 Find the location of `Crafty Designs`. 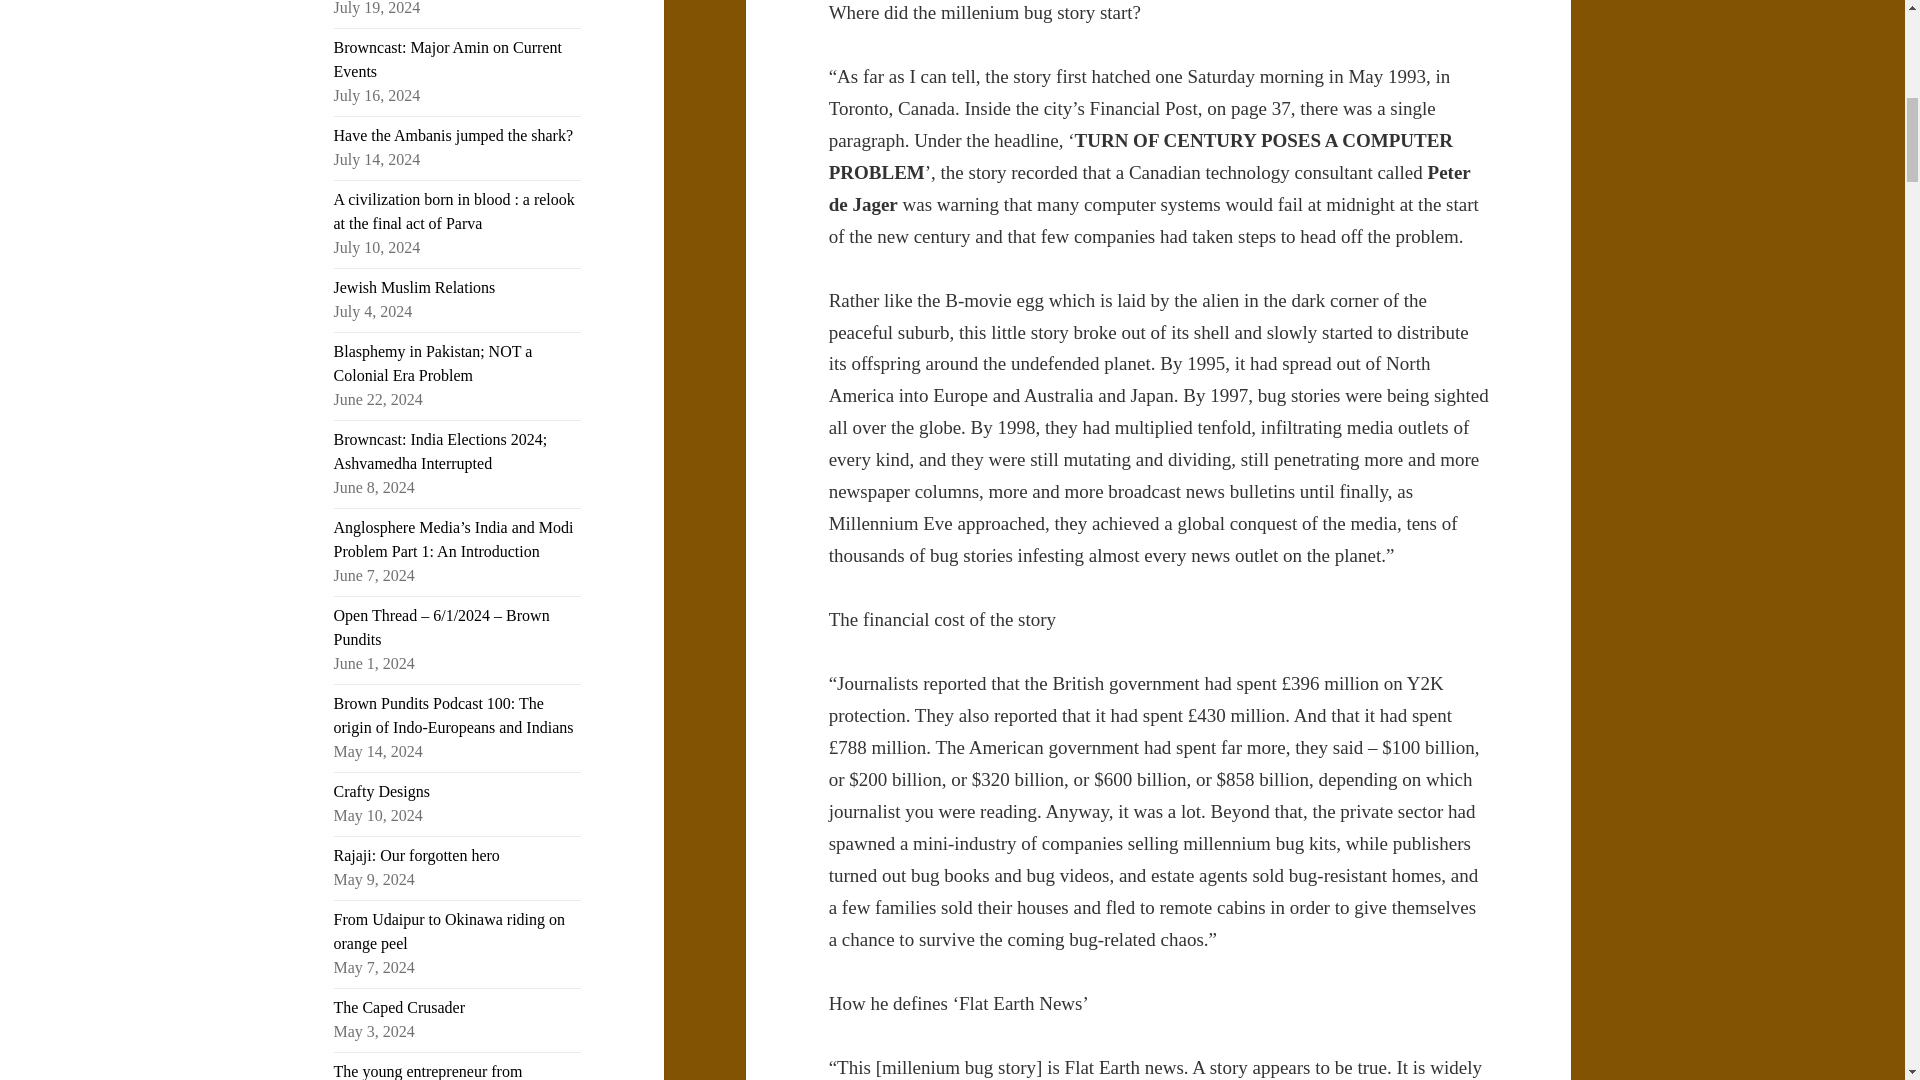

Crafty Designs is located at coordinates (382, 792).